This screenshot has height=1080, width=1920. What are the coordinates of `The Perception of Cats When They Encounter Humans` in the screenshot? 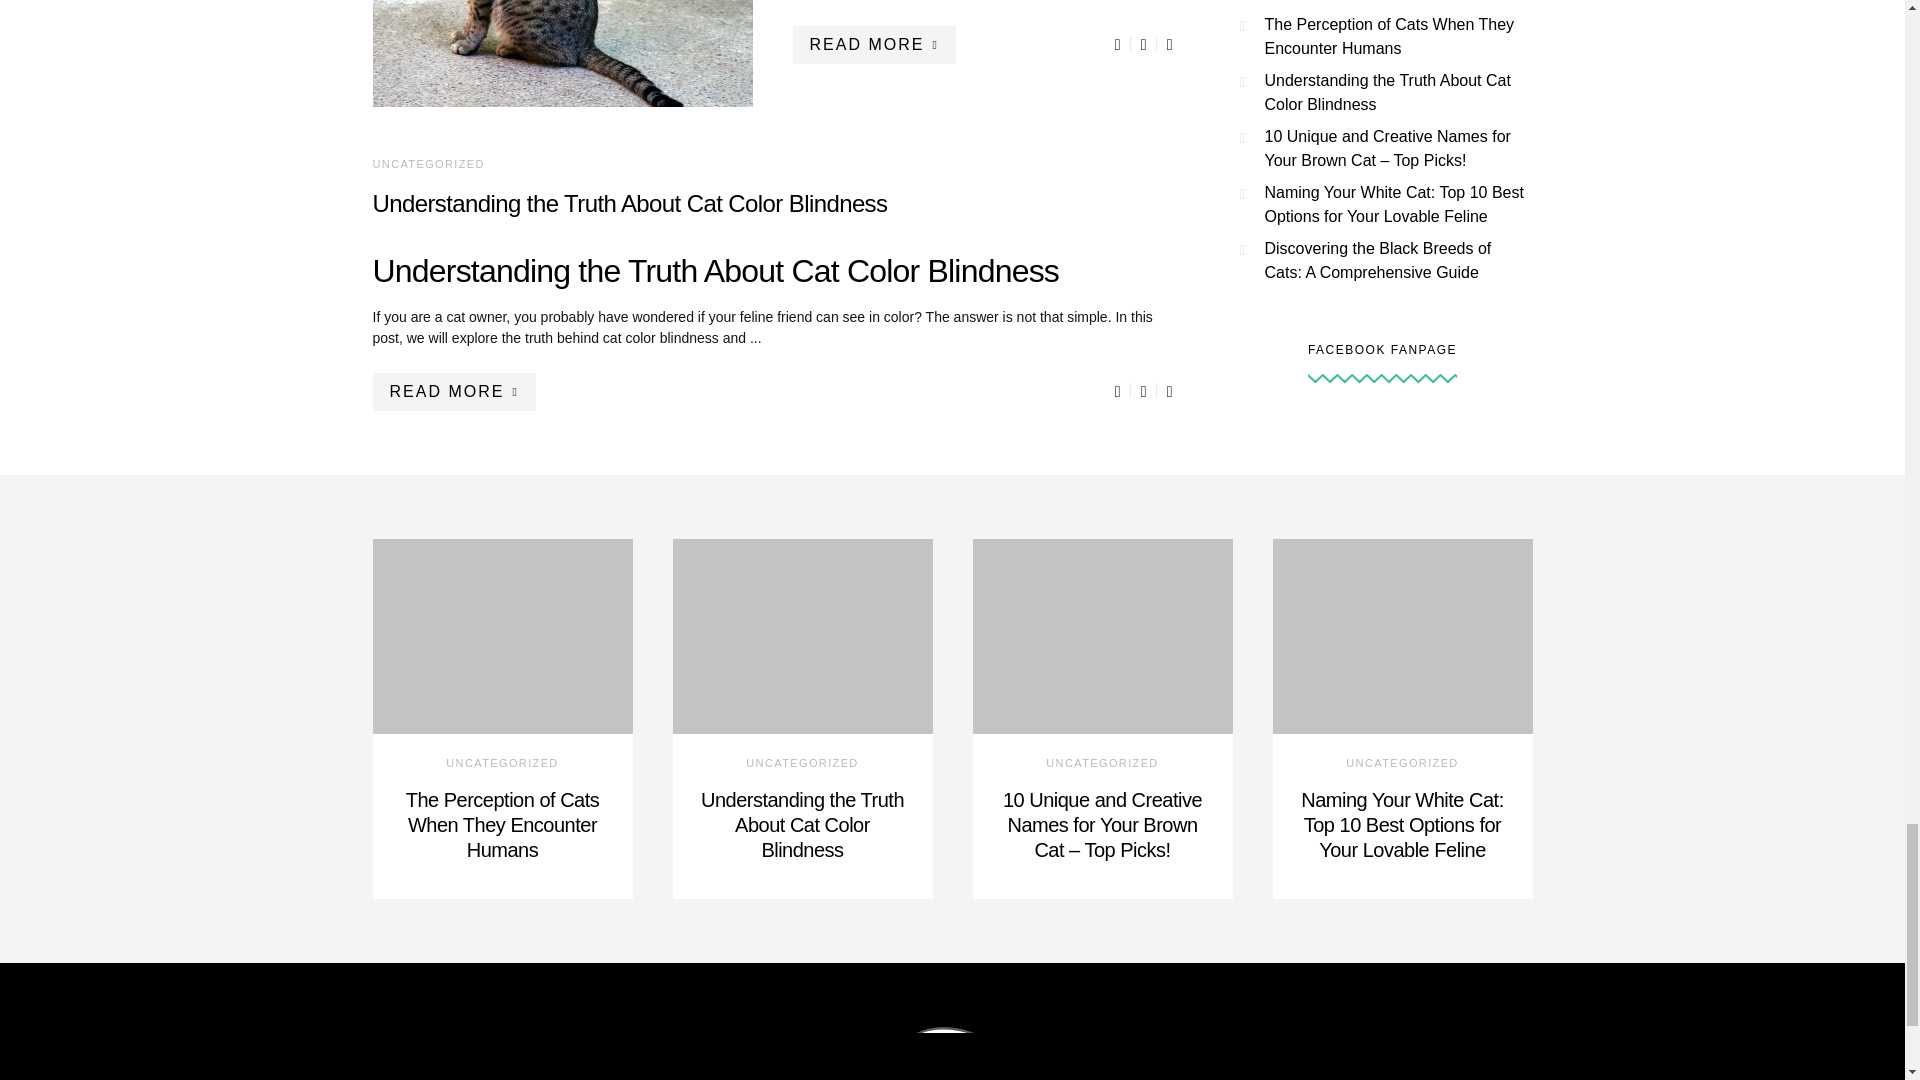 It's located at (502, 824).